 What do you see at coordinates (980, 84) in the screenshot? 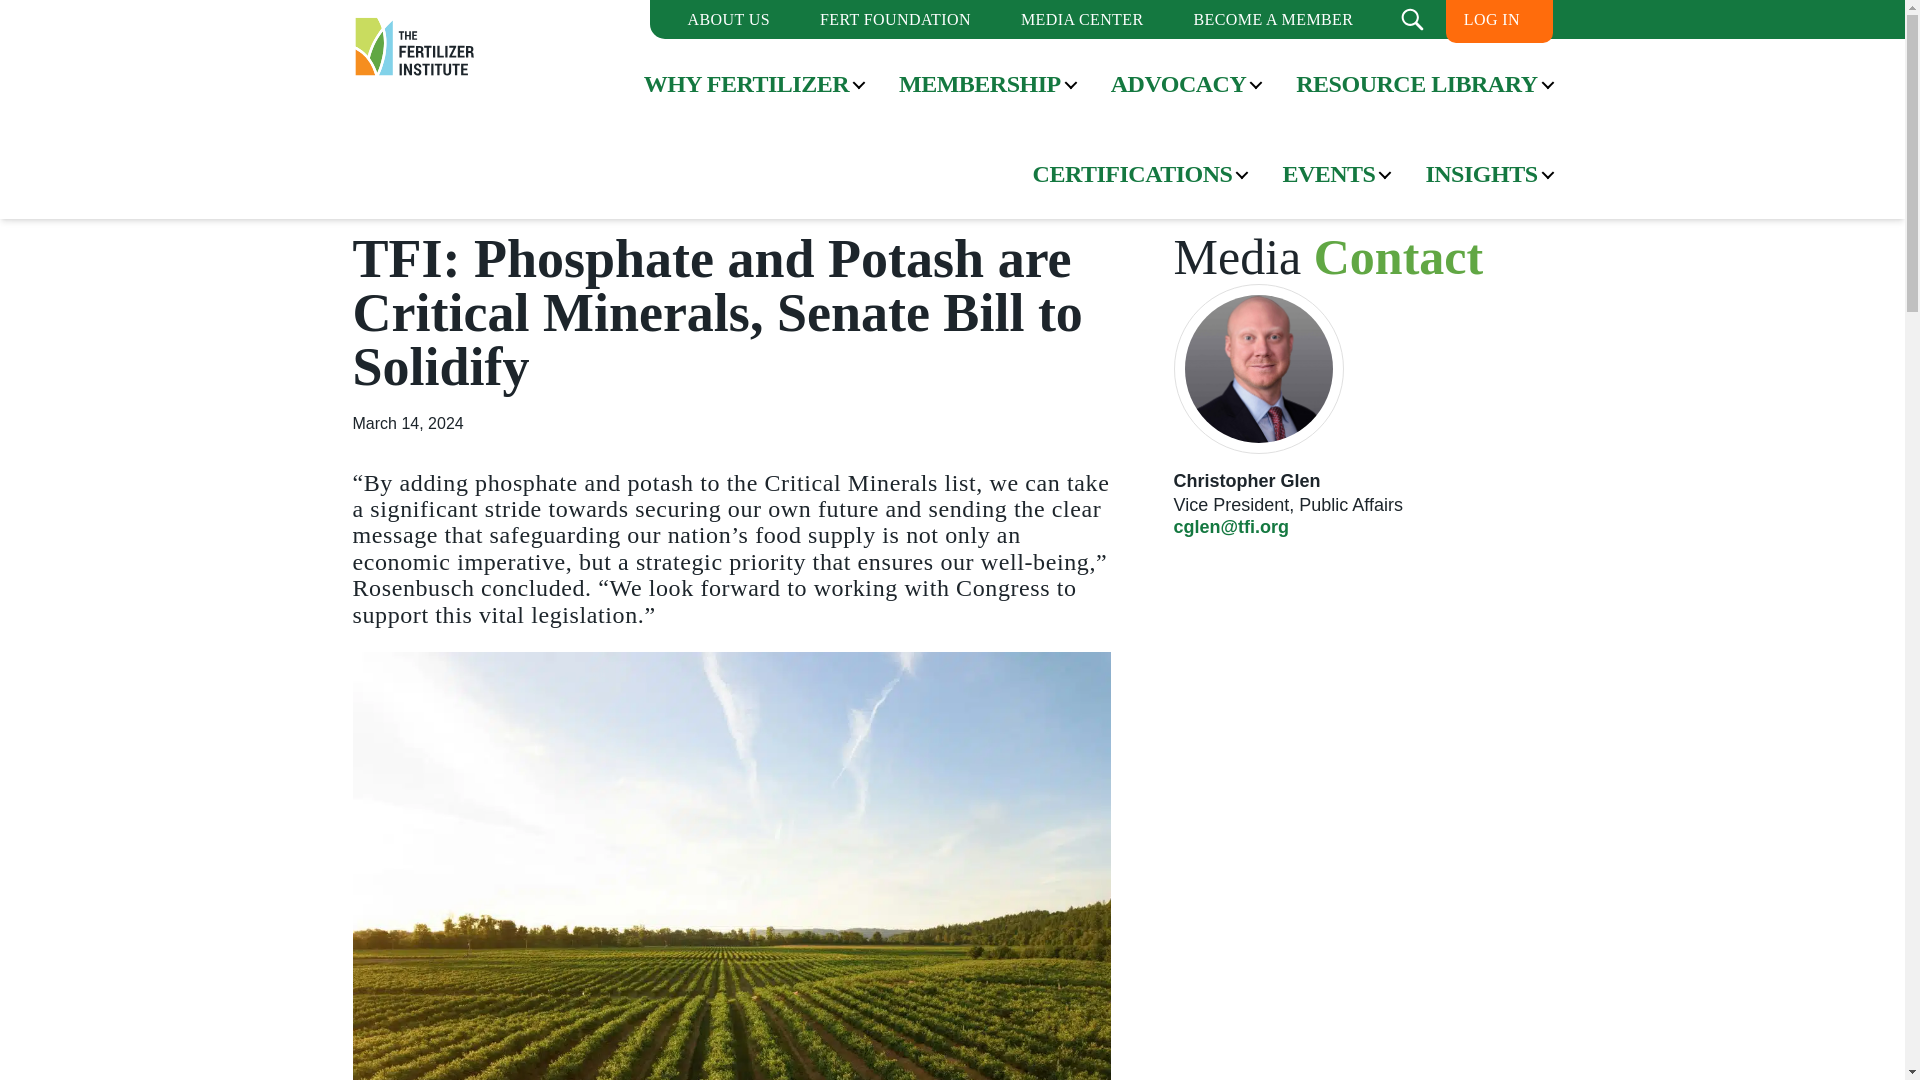
I see `MEMBERSHIP` at bounding box center [980, 84].